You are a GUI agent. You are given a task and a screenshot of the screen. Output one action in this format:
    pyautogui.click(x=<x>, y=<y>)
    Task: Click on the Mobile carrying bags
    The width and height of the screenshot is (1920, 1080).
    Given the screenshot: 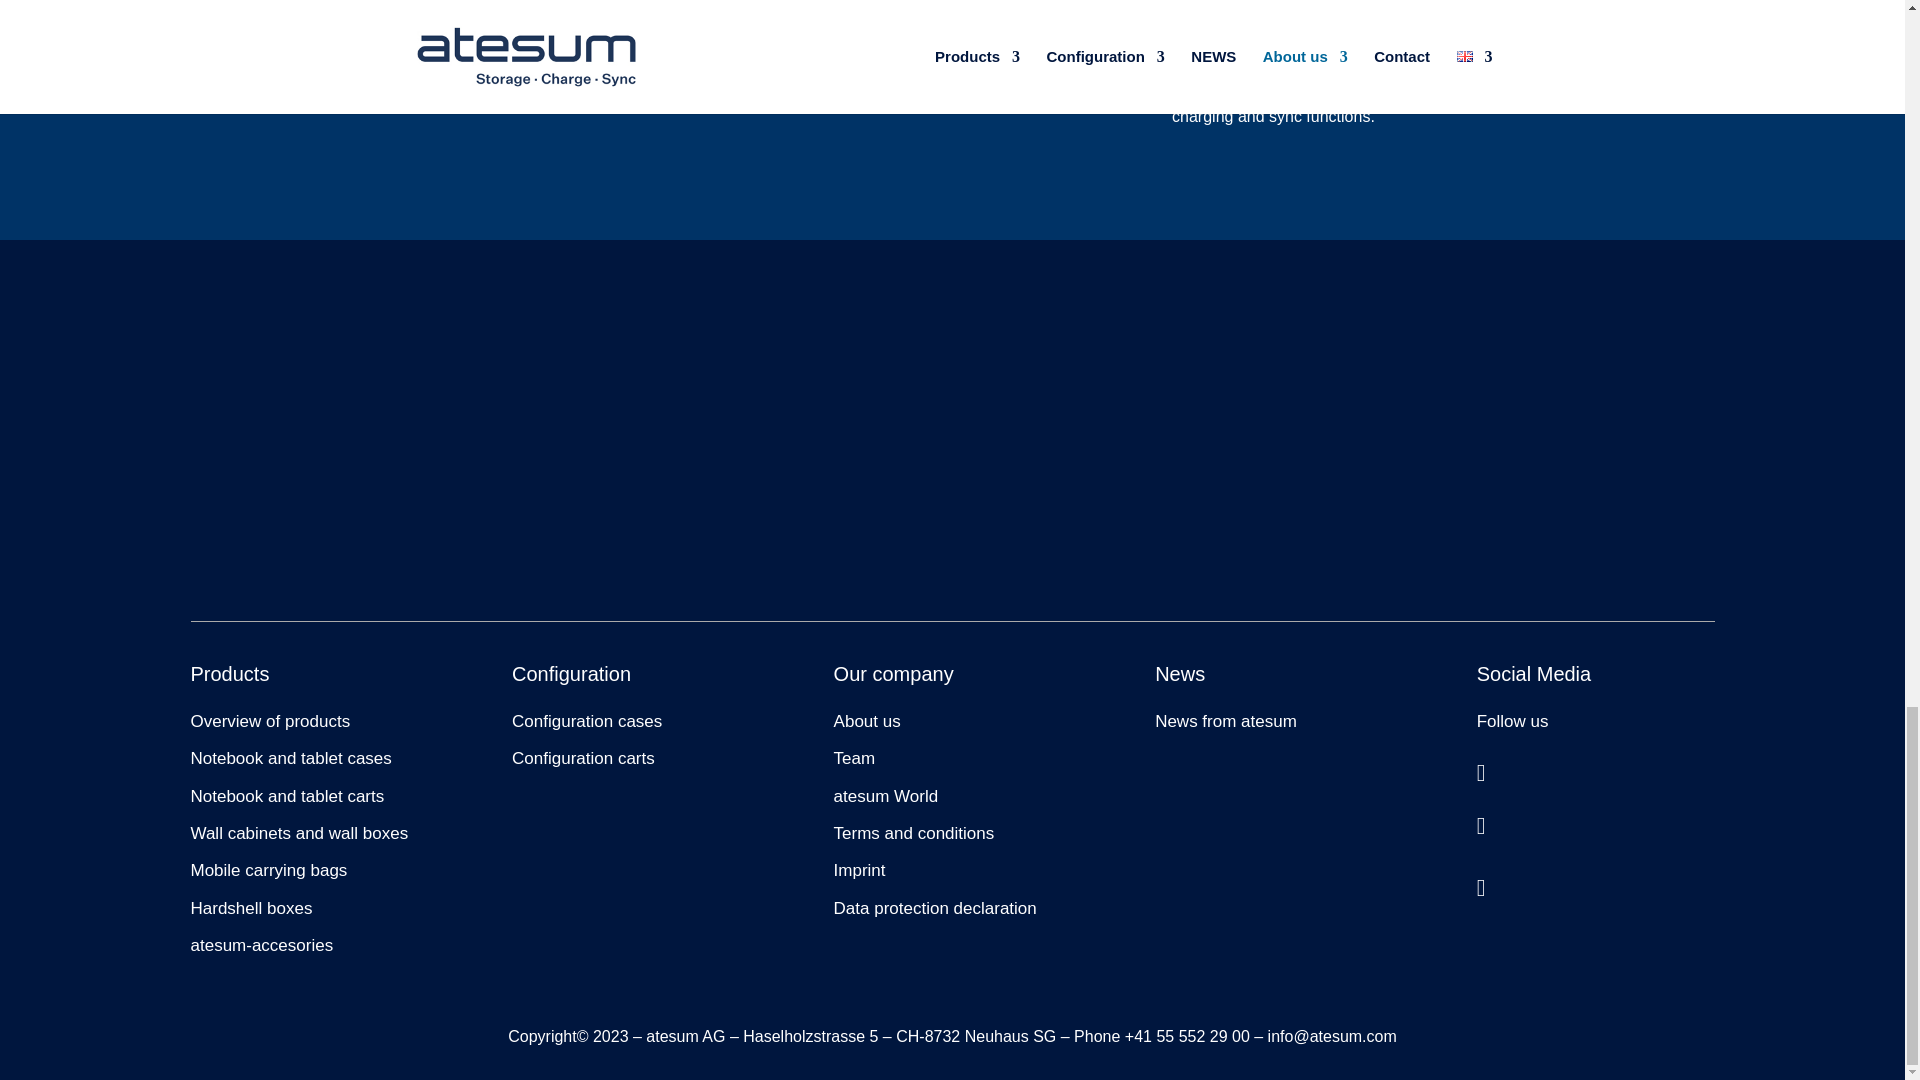 What is the action you would take?
    pyautogui.click(x=268, y=870)
    